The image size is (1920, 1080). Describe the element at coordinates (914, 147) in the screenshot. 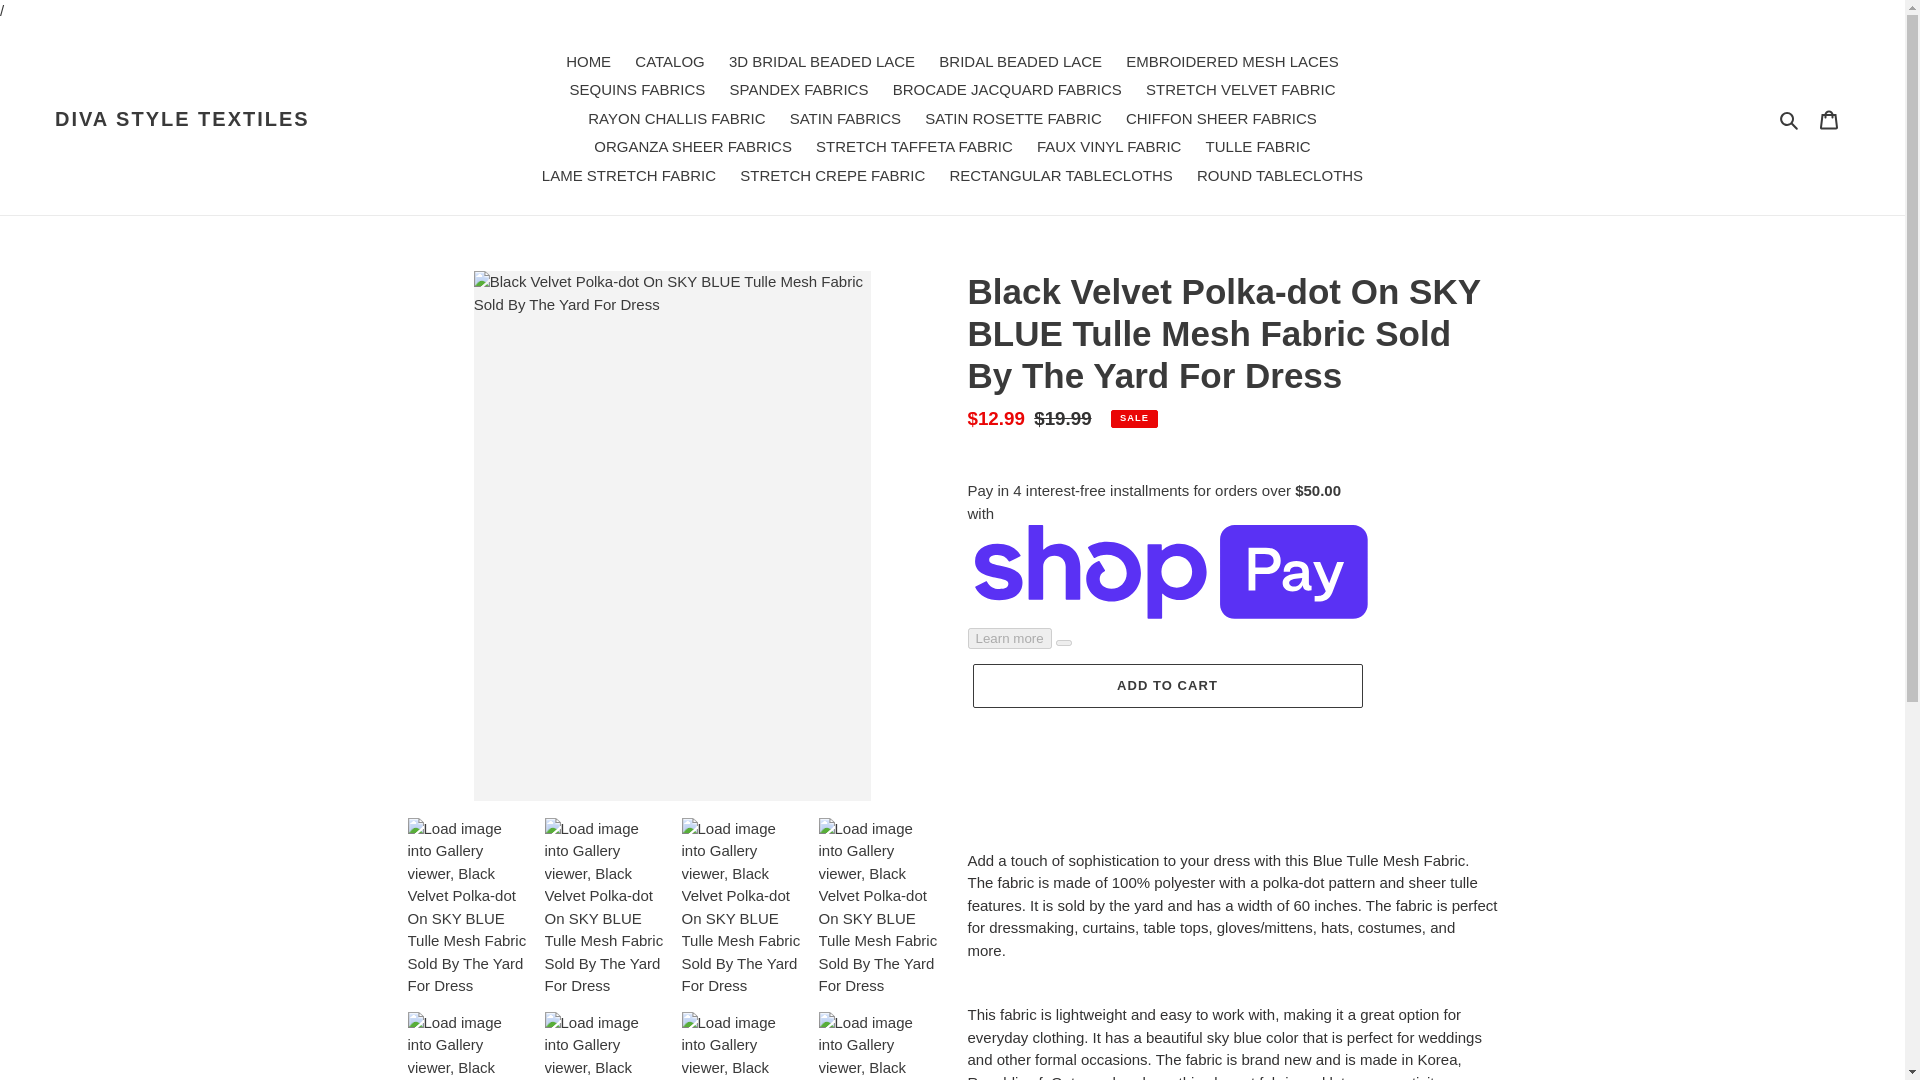

I see `STRETCH TAFFETA FABRIC` at that location.